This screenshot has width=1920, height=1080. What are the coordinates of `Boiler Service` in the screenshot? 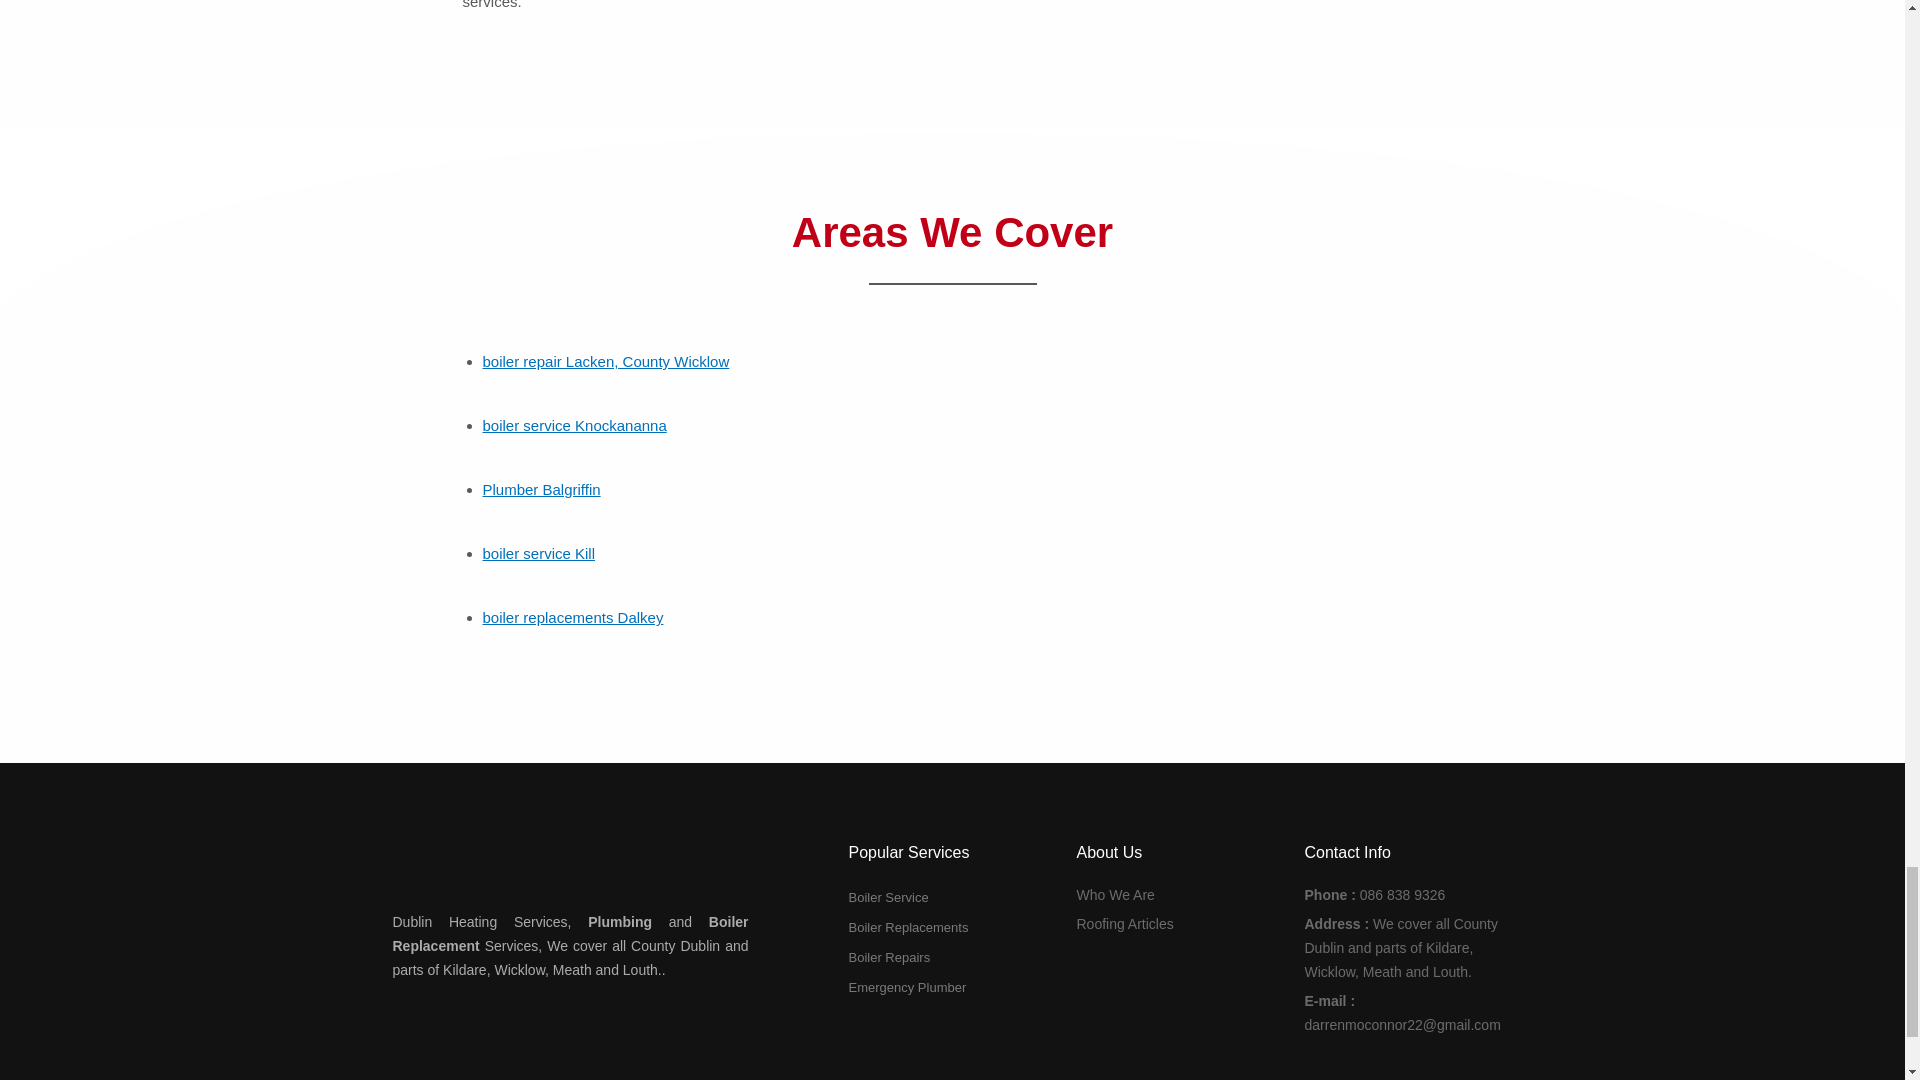 It's located at (952, 898).